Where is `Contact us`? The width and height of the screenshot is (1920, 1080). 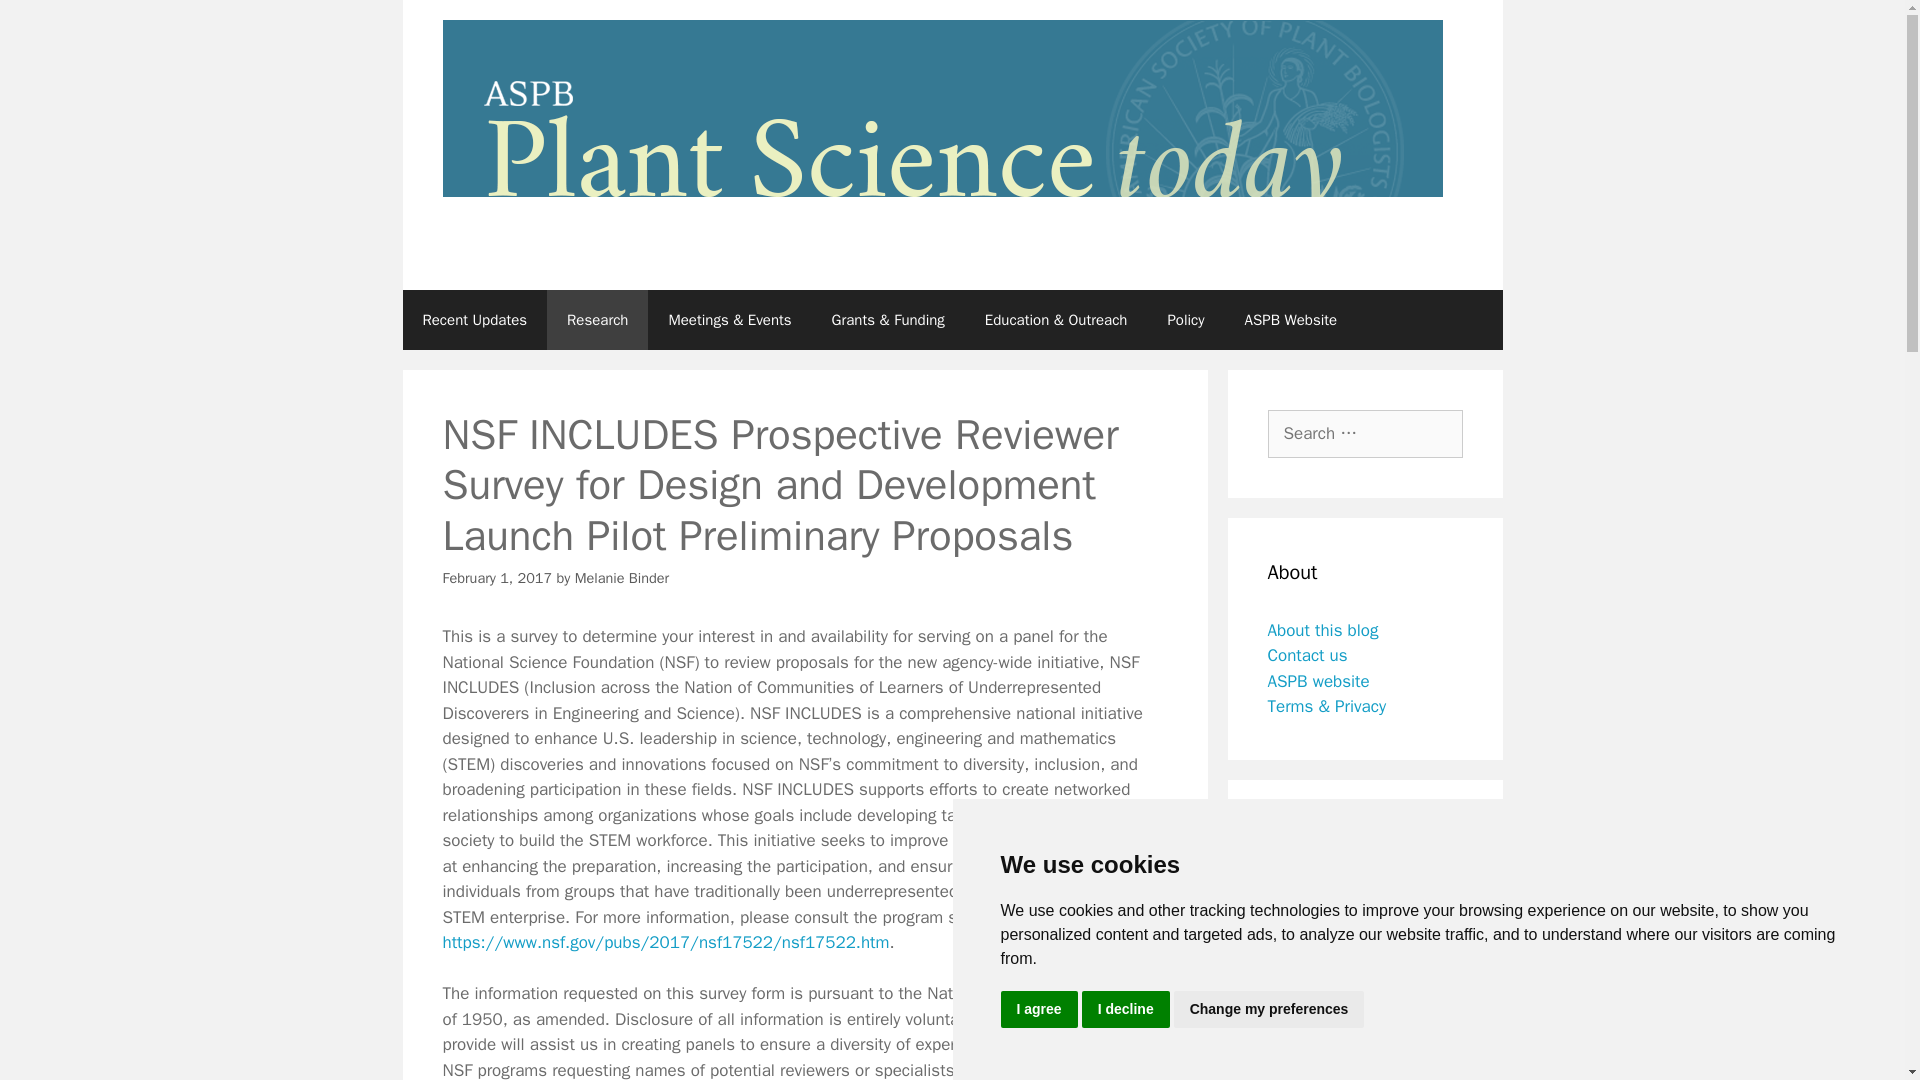
Contact us is located at coordinates (1307, 655).